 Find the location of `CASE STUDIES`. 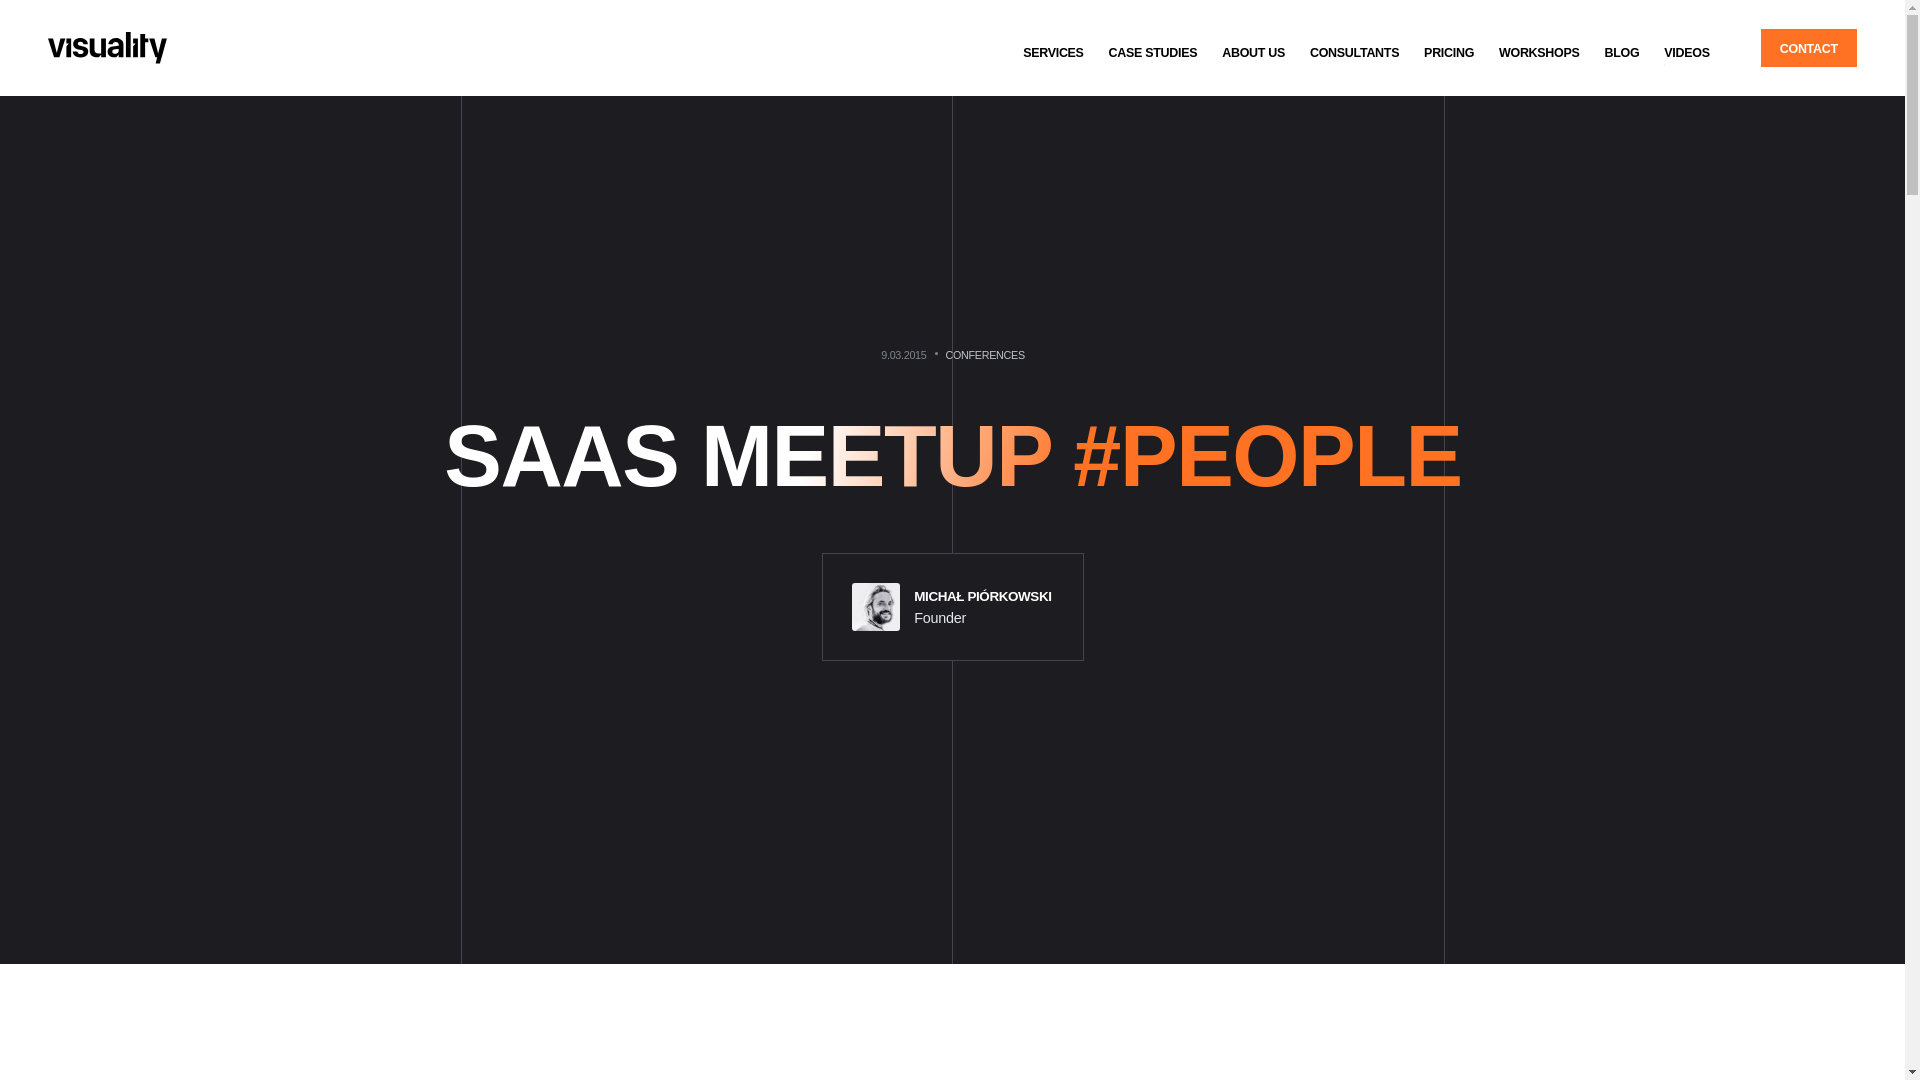

CASE STUDIES is located at coordinates (1152, 52).